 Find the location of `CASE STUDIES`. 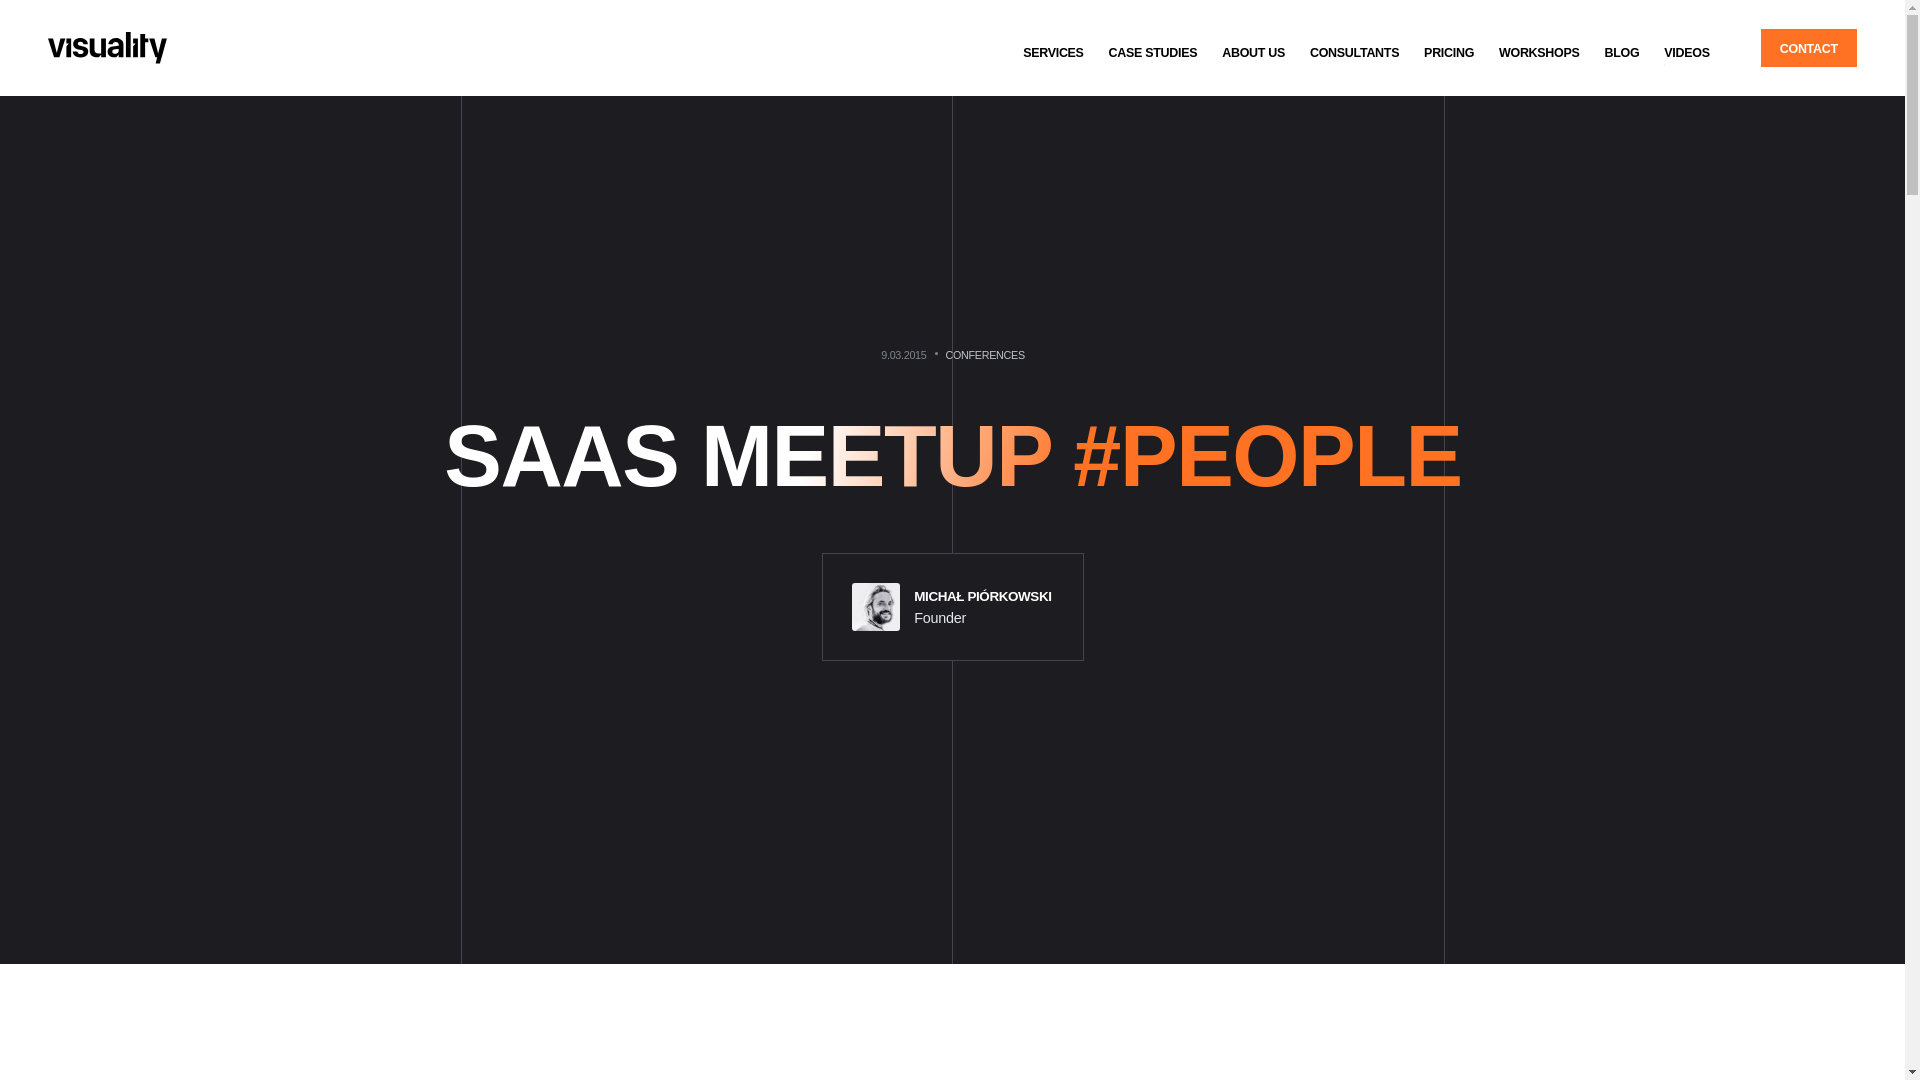

CASE STUDIES is located at coordinates (1152, 52).